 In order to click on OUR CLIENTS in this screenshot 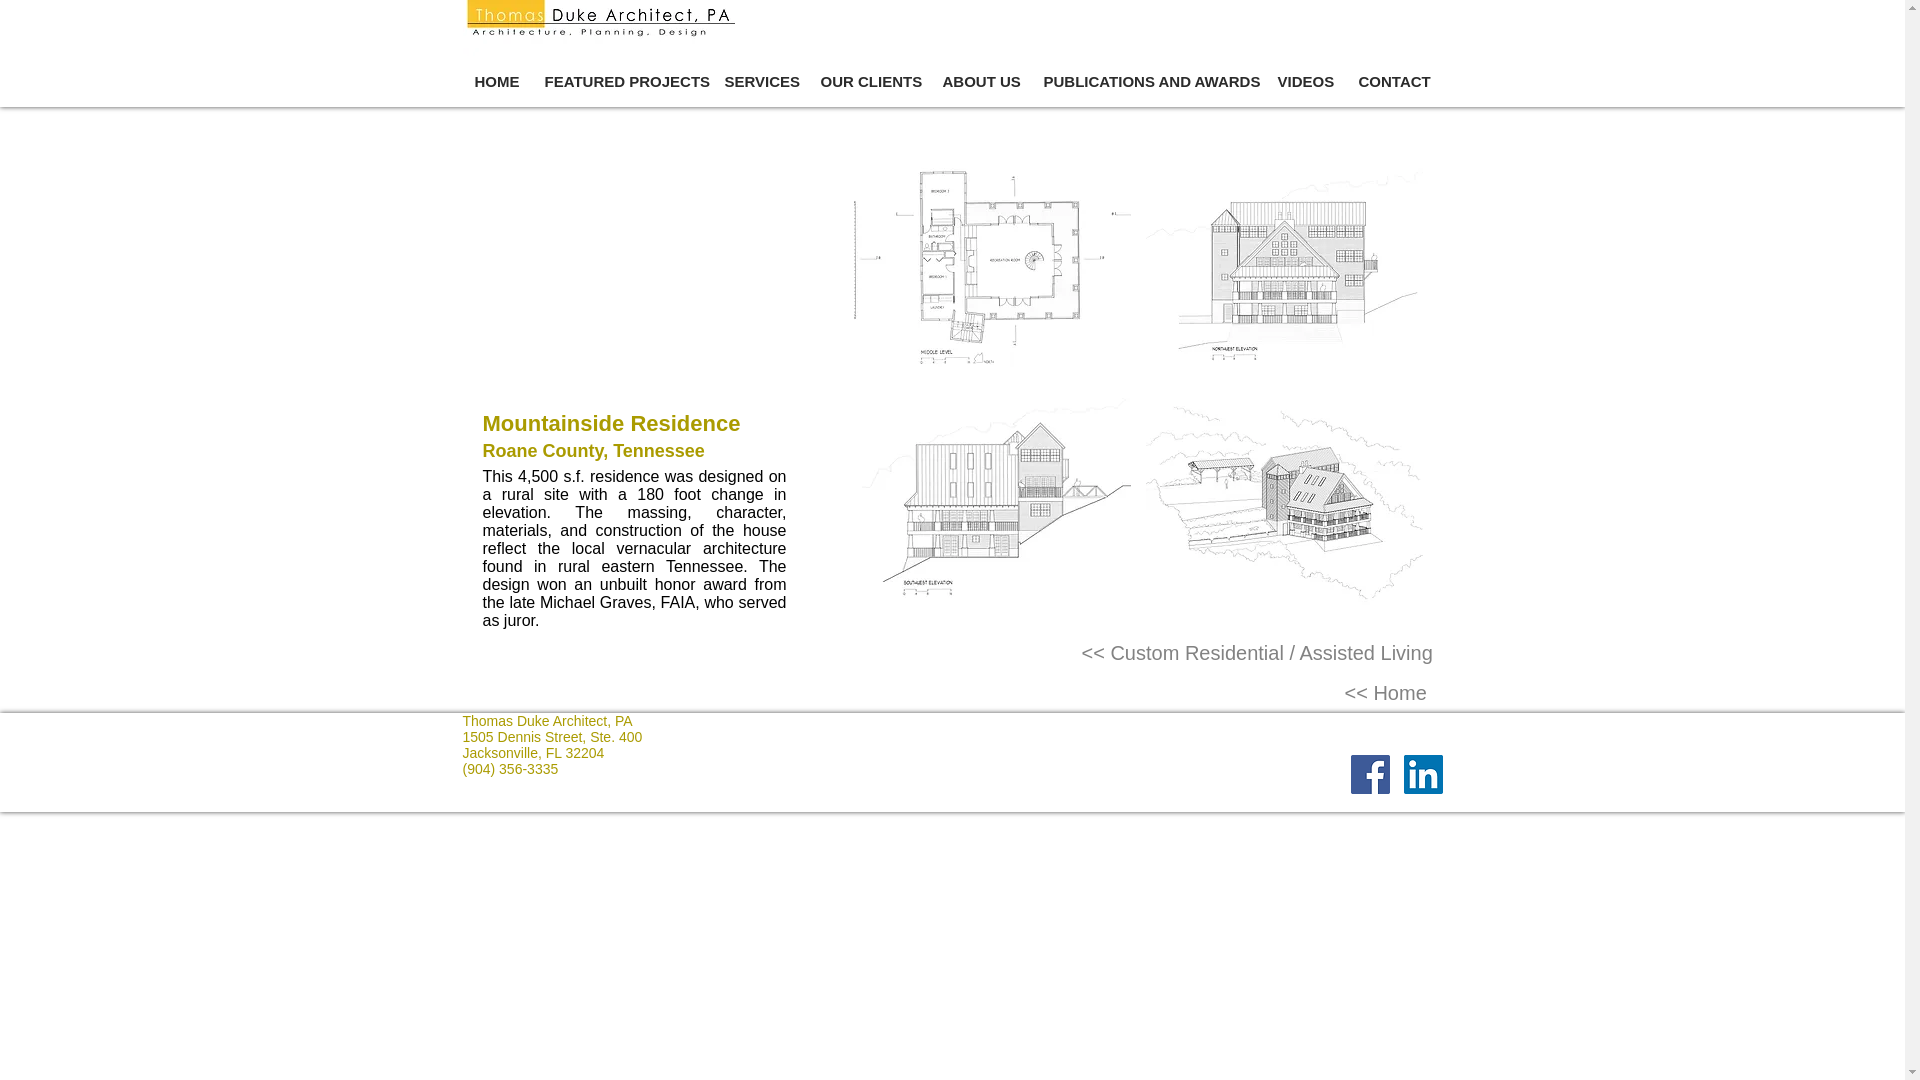, I will do `click(868, 82)`.